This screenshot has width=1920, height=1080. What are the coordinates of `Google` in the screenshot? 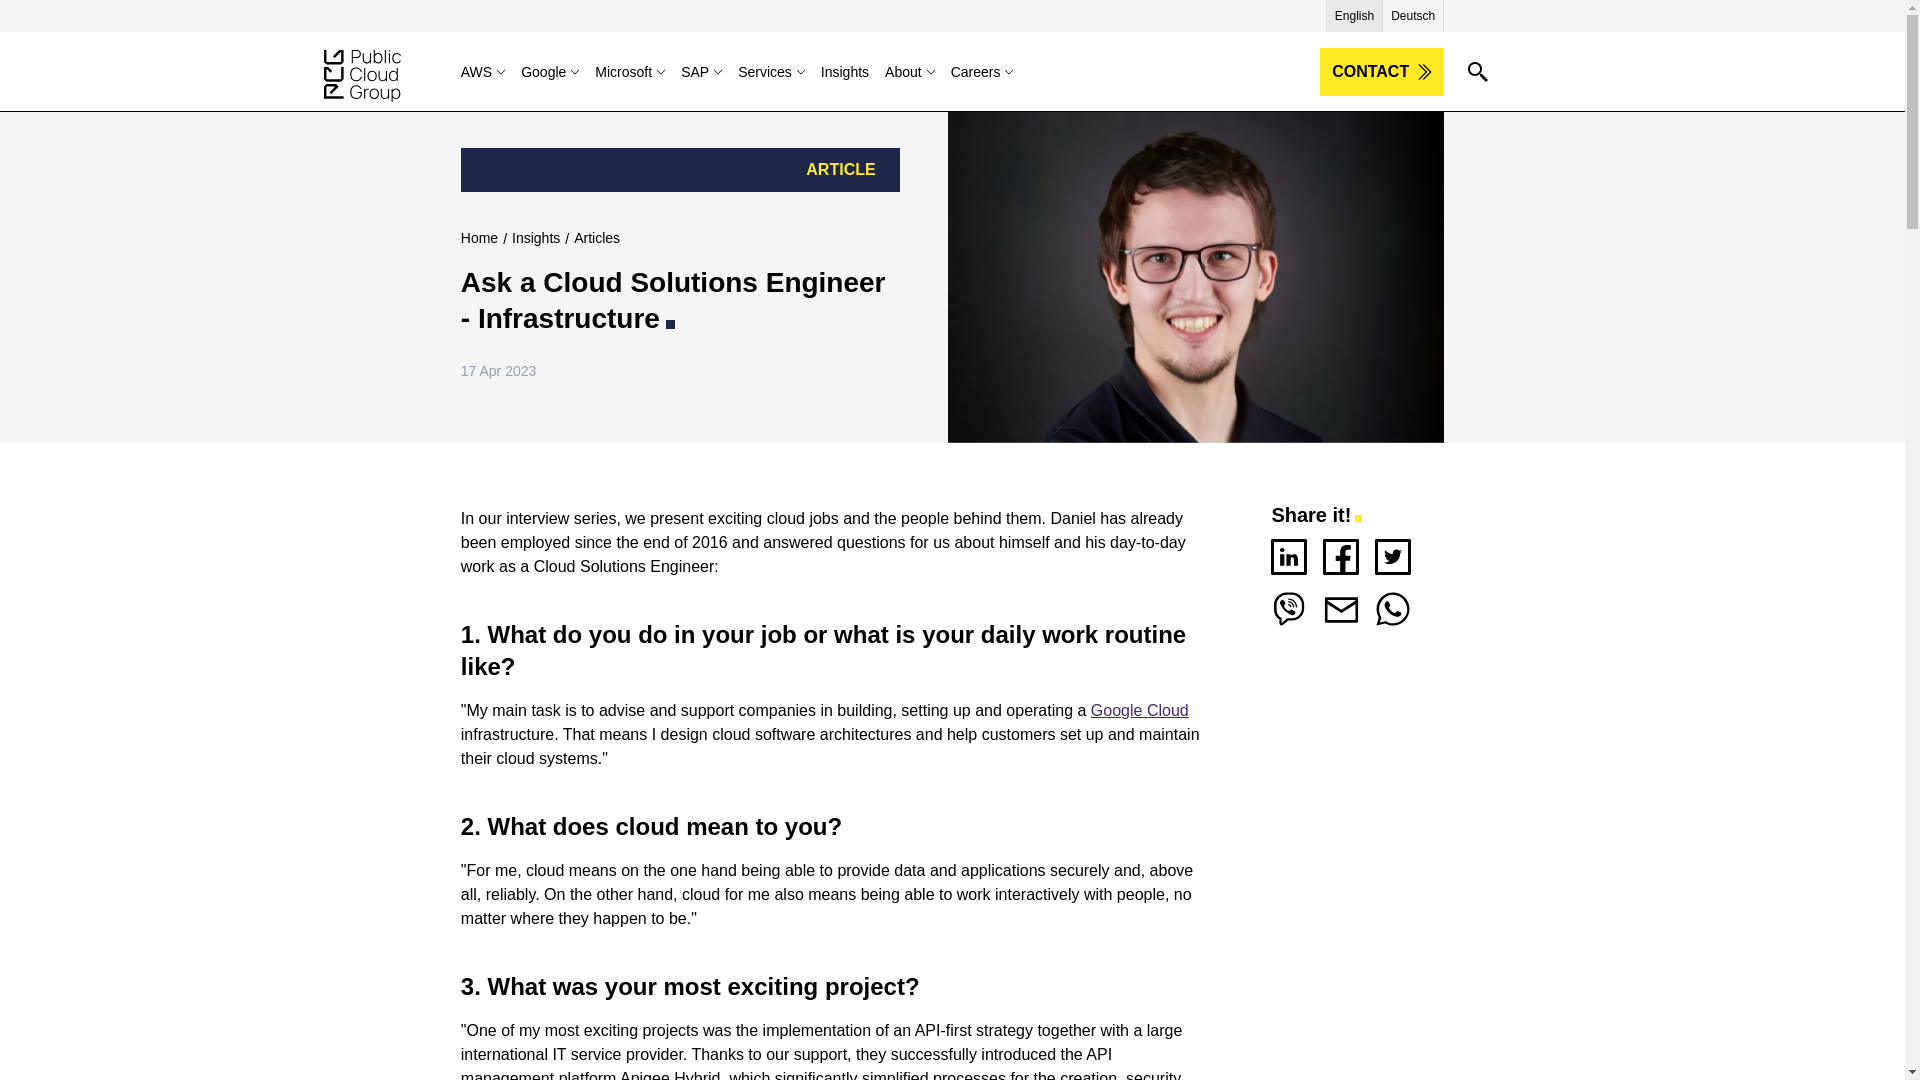 It's located at (558, 72).